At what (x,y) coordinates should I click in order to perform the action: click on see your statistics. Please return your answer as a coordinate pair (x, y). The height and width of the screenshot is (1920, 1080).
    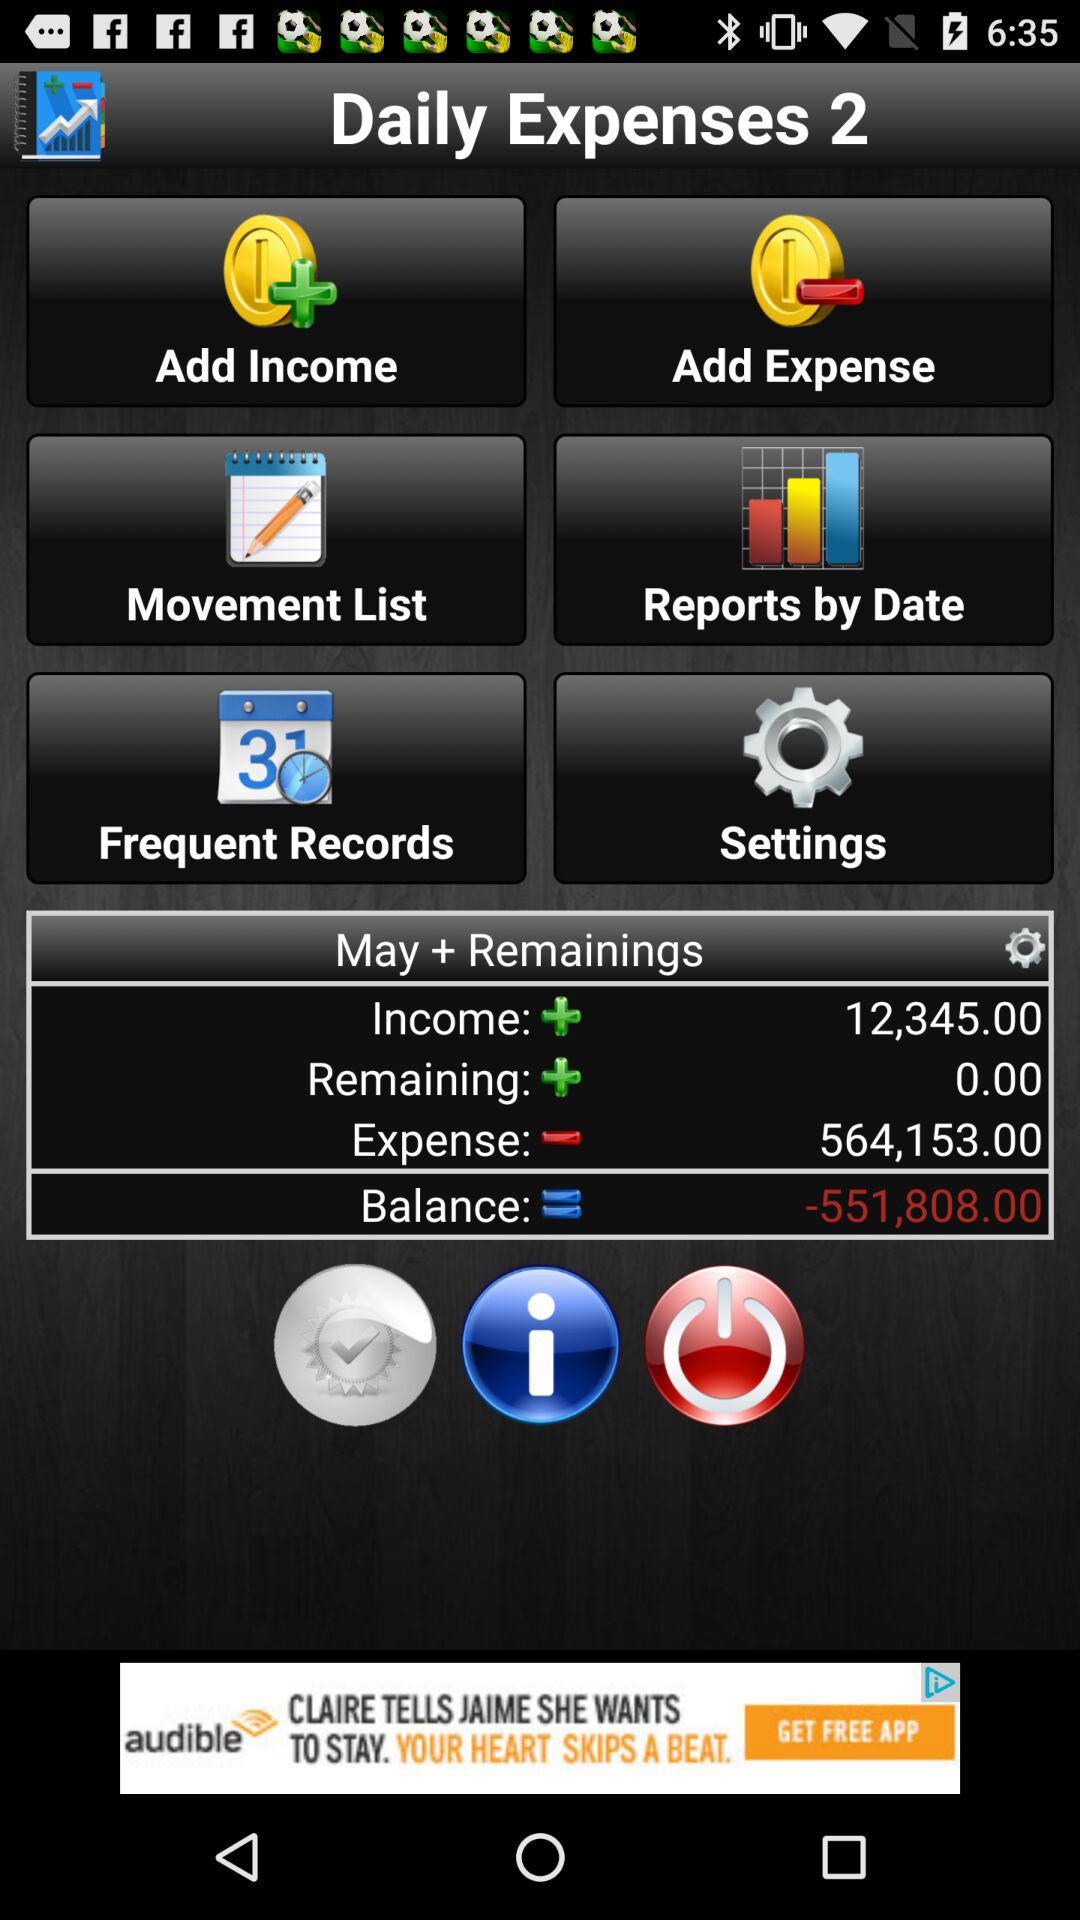
    Looking at the image, I should click on (59, 116).